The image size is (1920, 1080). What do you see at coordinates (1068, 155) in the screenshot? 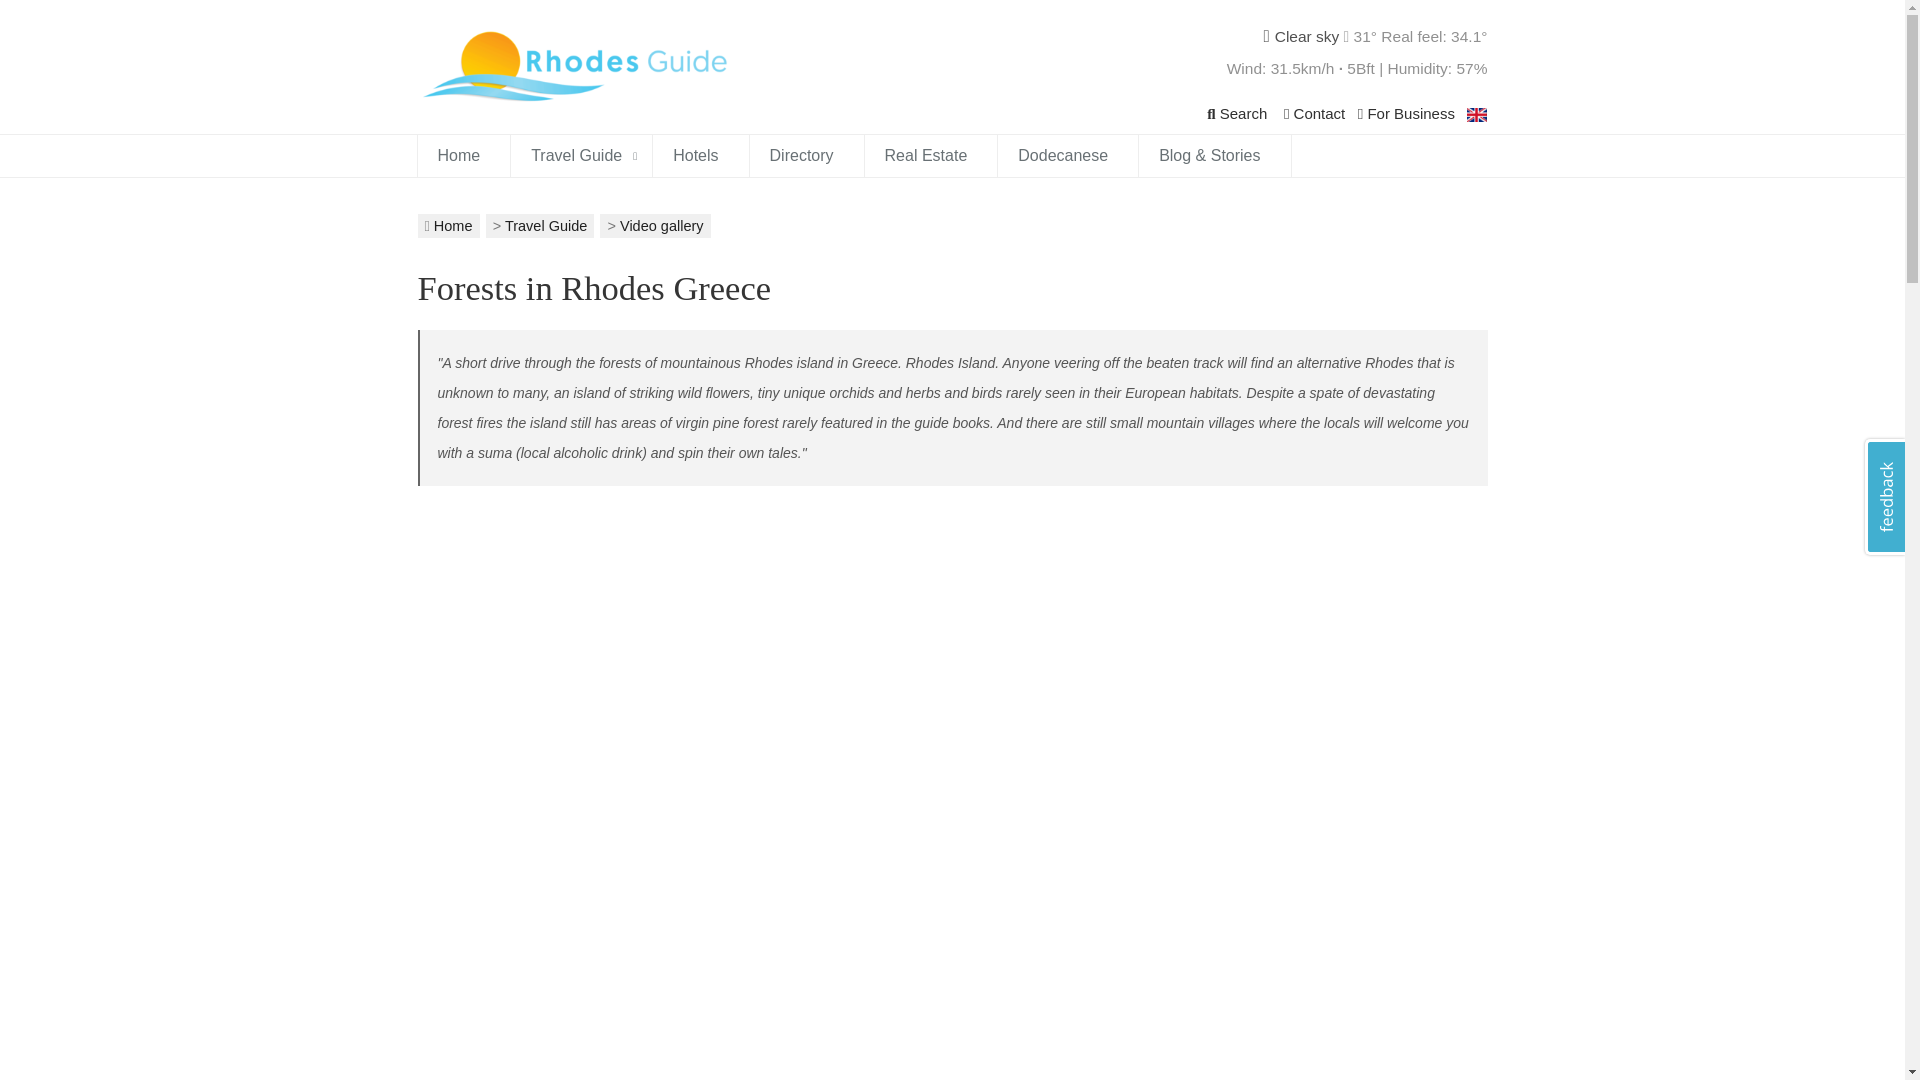
I see `Dodecanese` at bounding box center [1068, 155].